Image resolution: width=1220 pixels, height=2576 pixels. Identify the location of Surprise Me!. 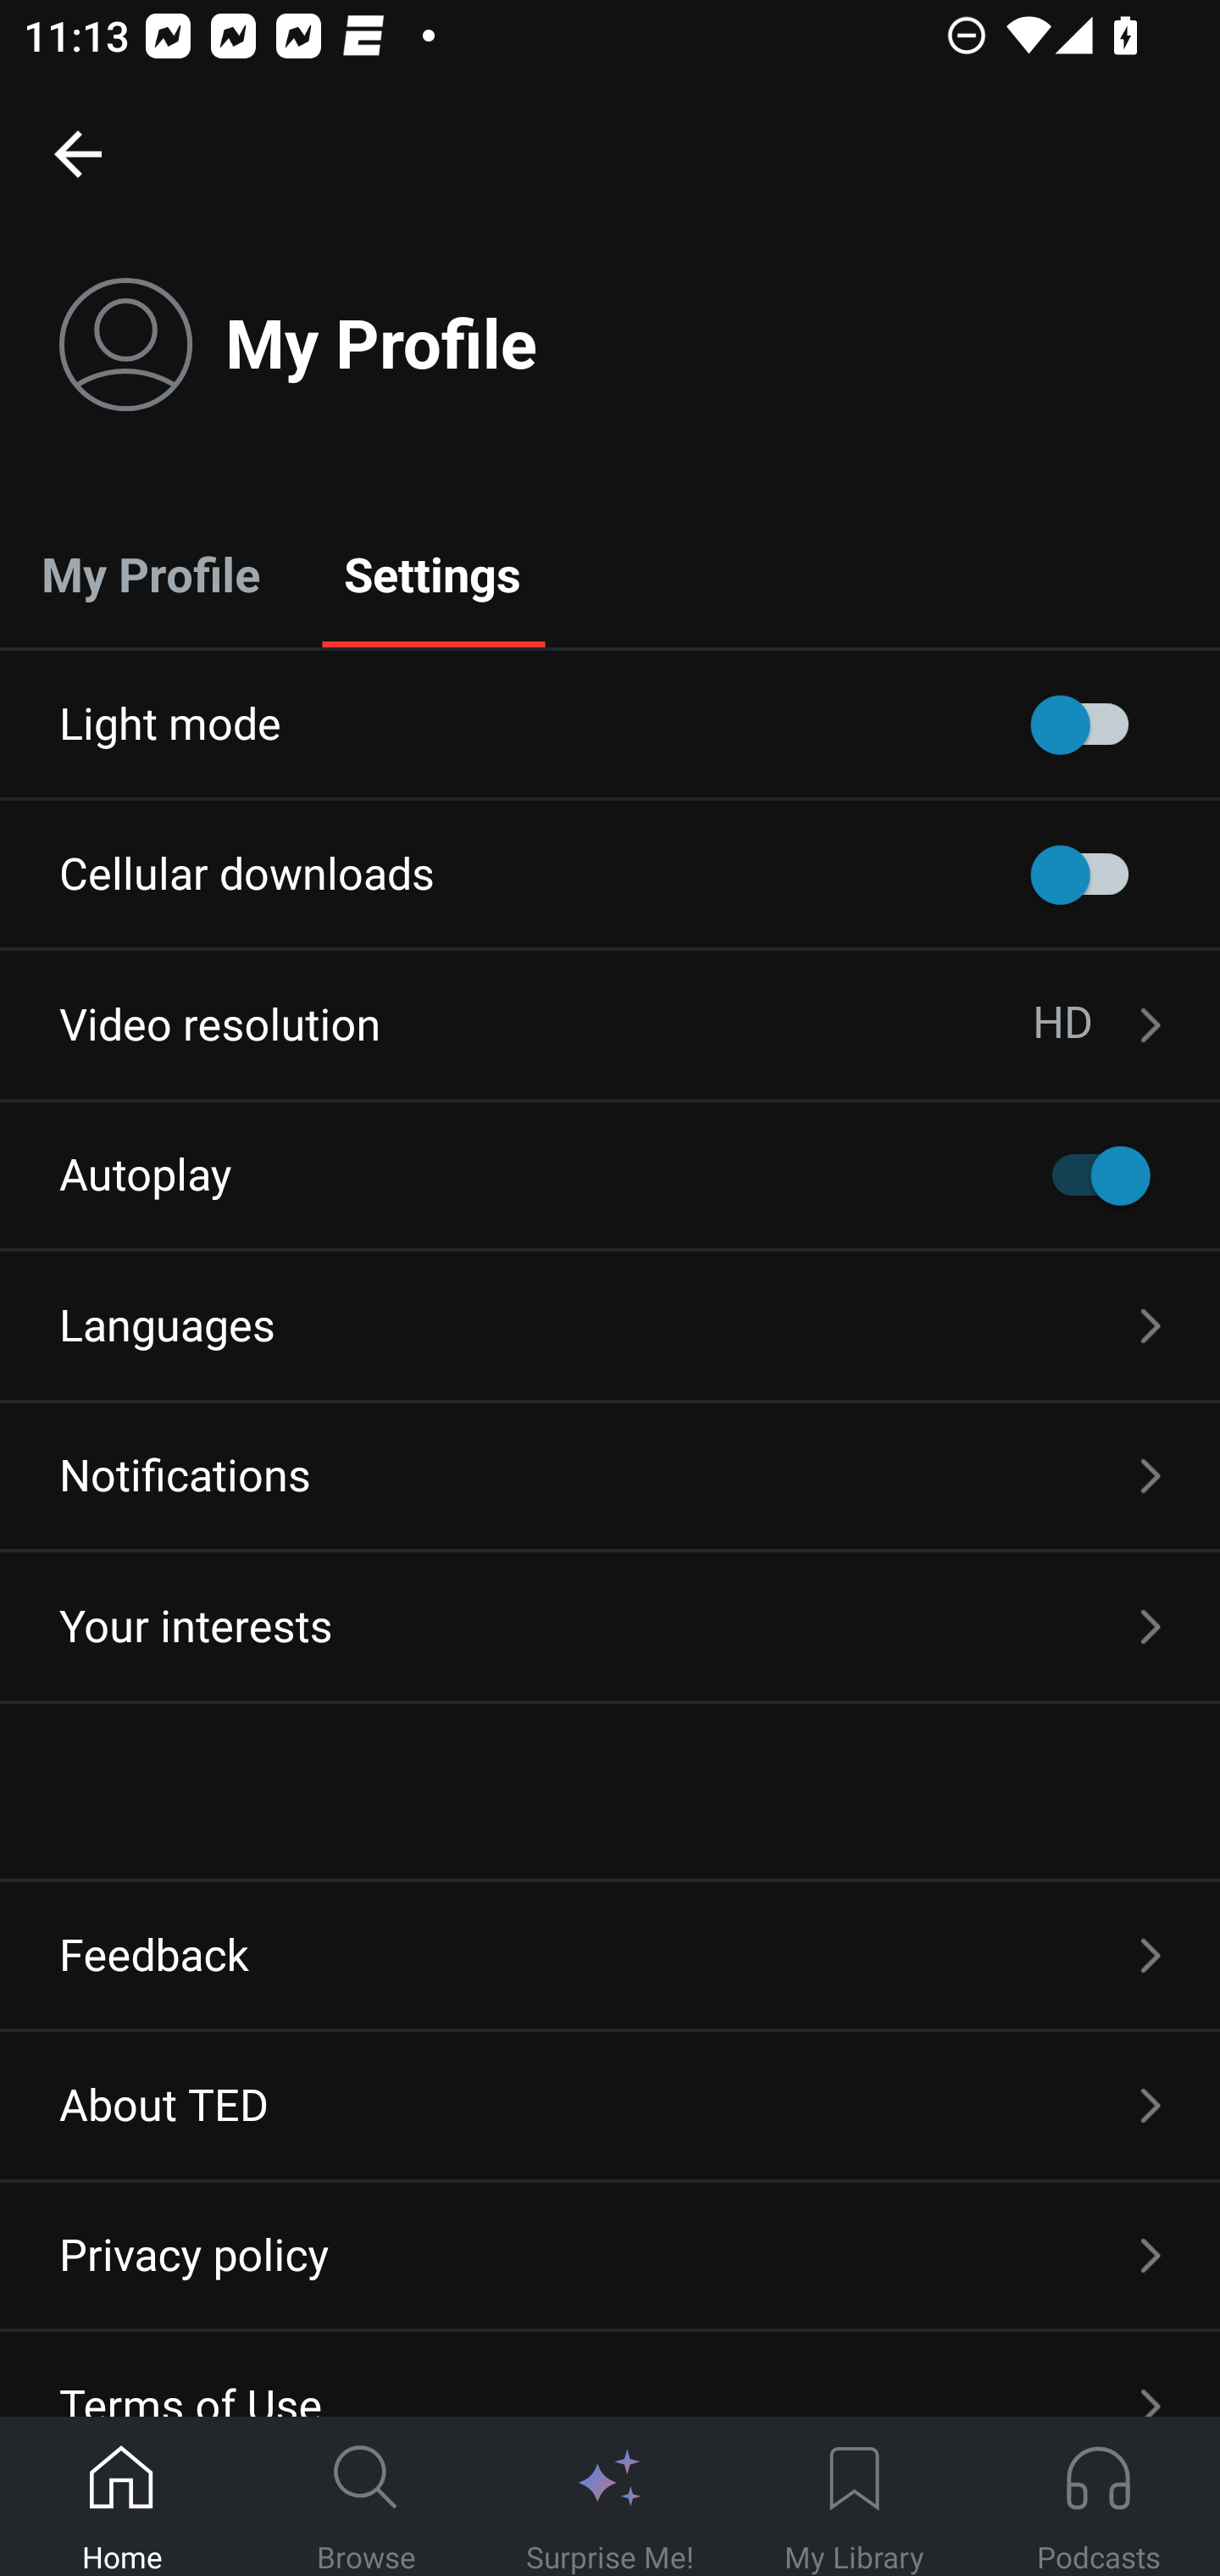
(610, 2497).